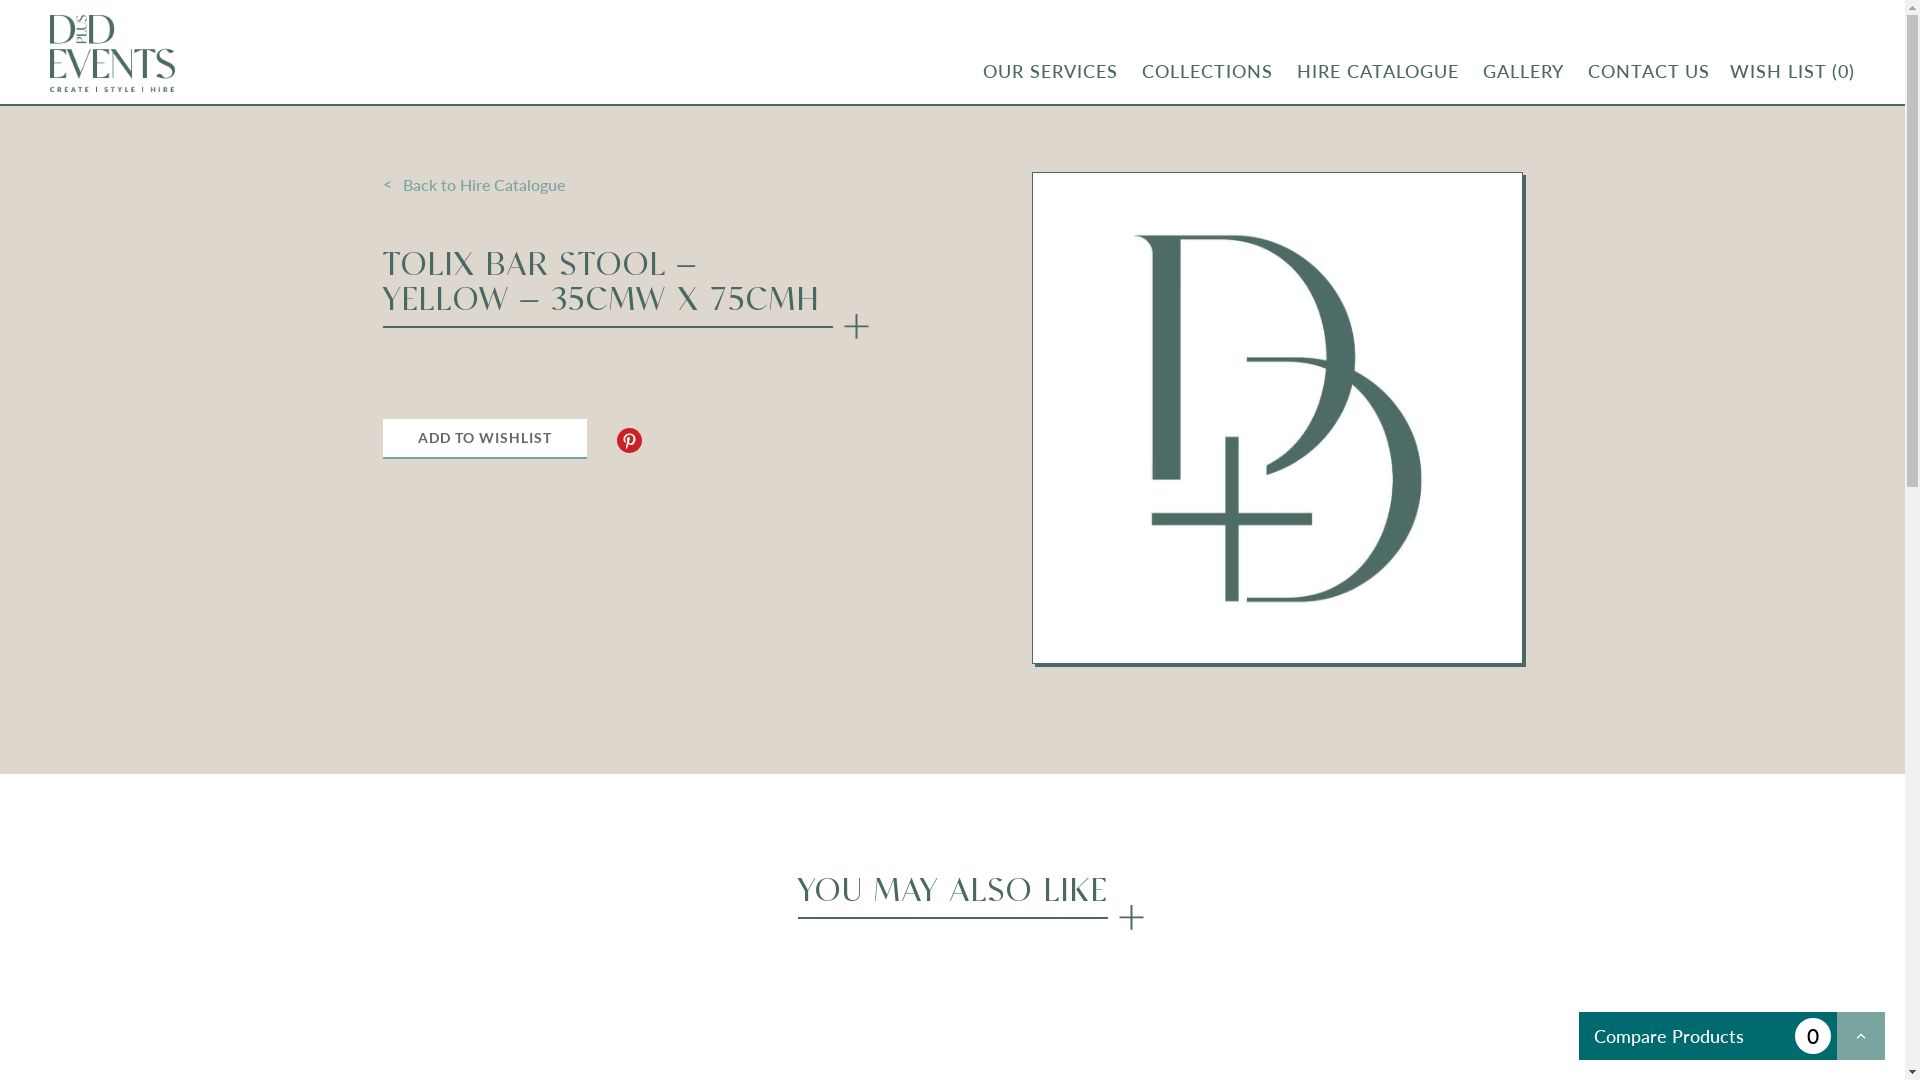 This screenshot has height=1080, width=1920. Describe the element at coordinates (1050, 71) in the screenshot. I see `OUR SERVICES` at that location.